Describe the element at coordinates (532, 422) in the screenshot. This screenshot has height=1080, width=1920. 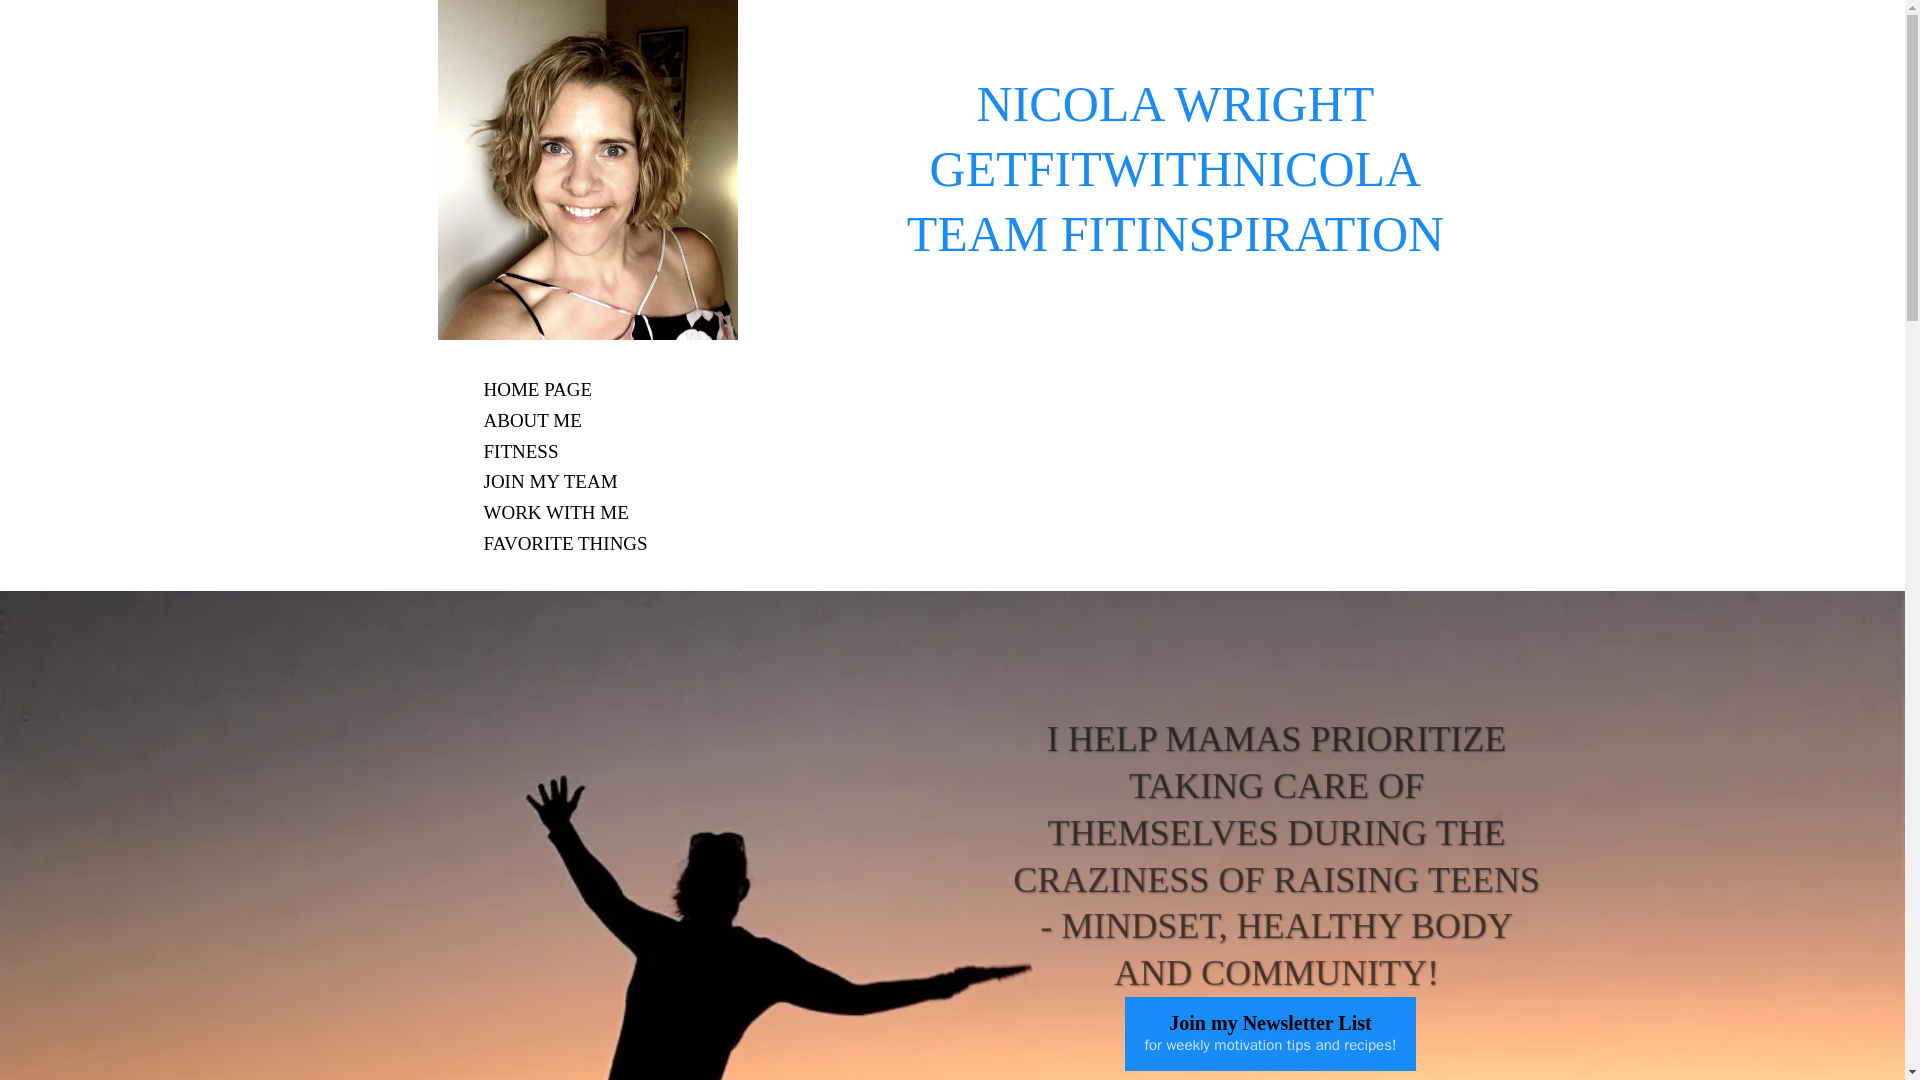
I see `ABOUT ME` at that location.